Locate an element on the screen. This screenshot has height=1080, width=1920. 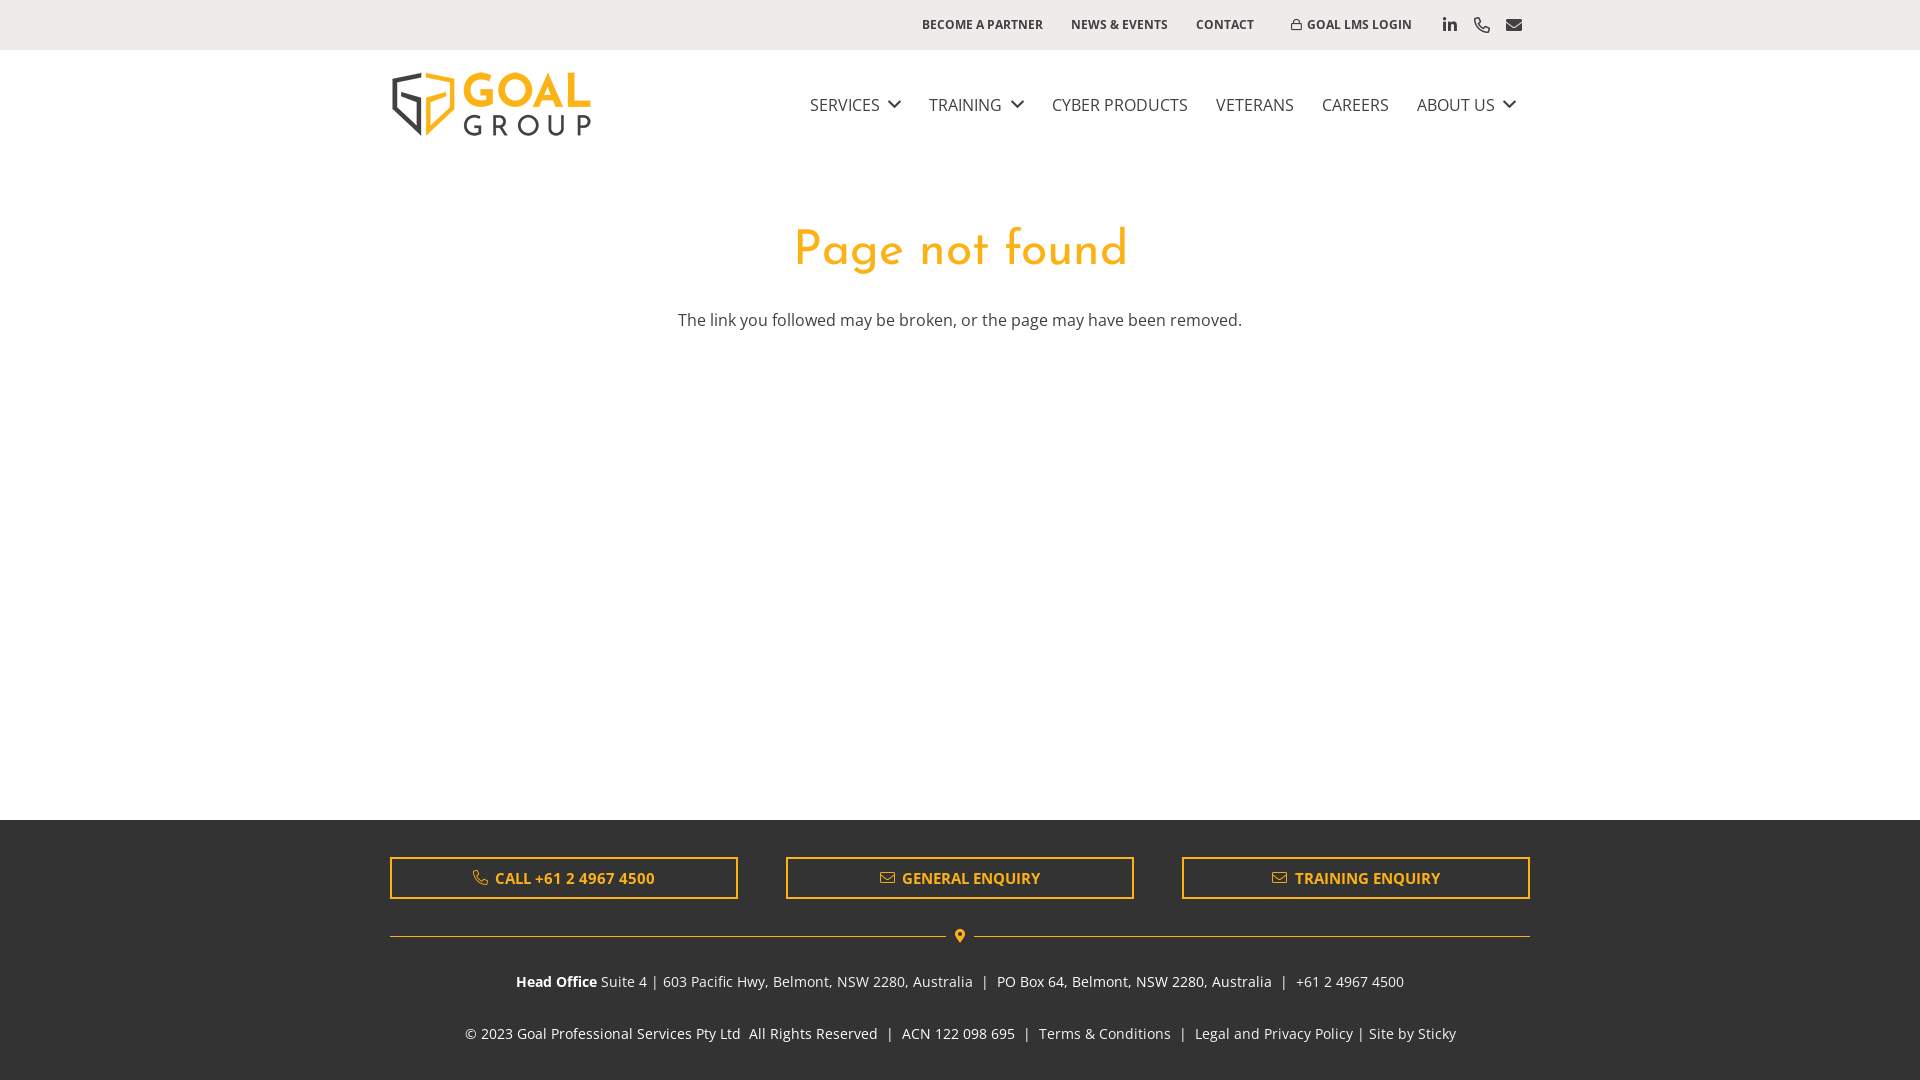
Suite 4 | 603 Pacific Hwy, Belmont, NSW 2280, Australia is located at coordinates (786, 982).